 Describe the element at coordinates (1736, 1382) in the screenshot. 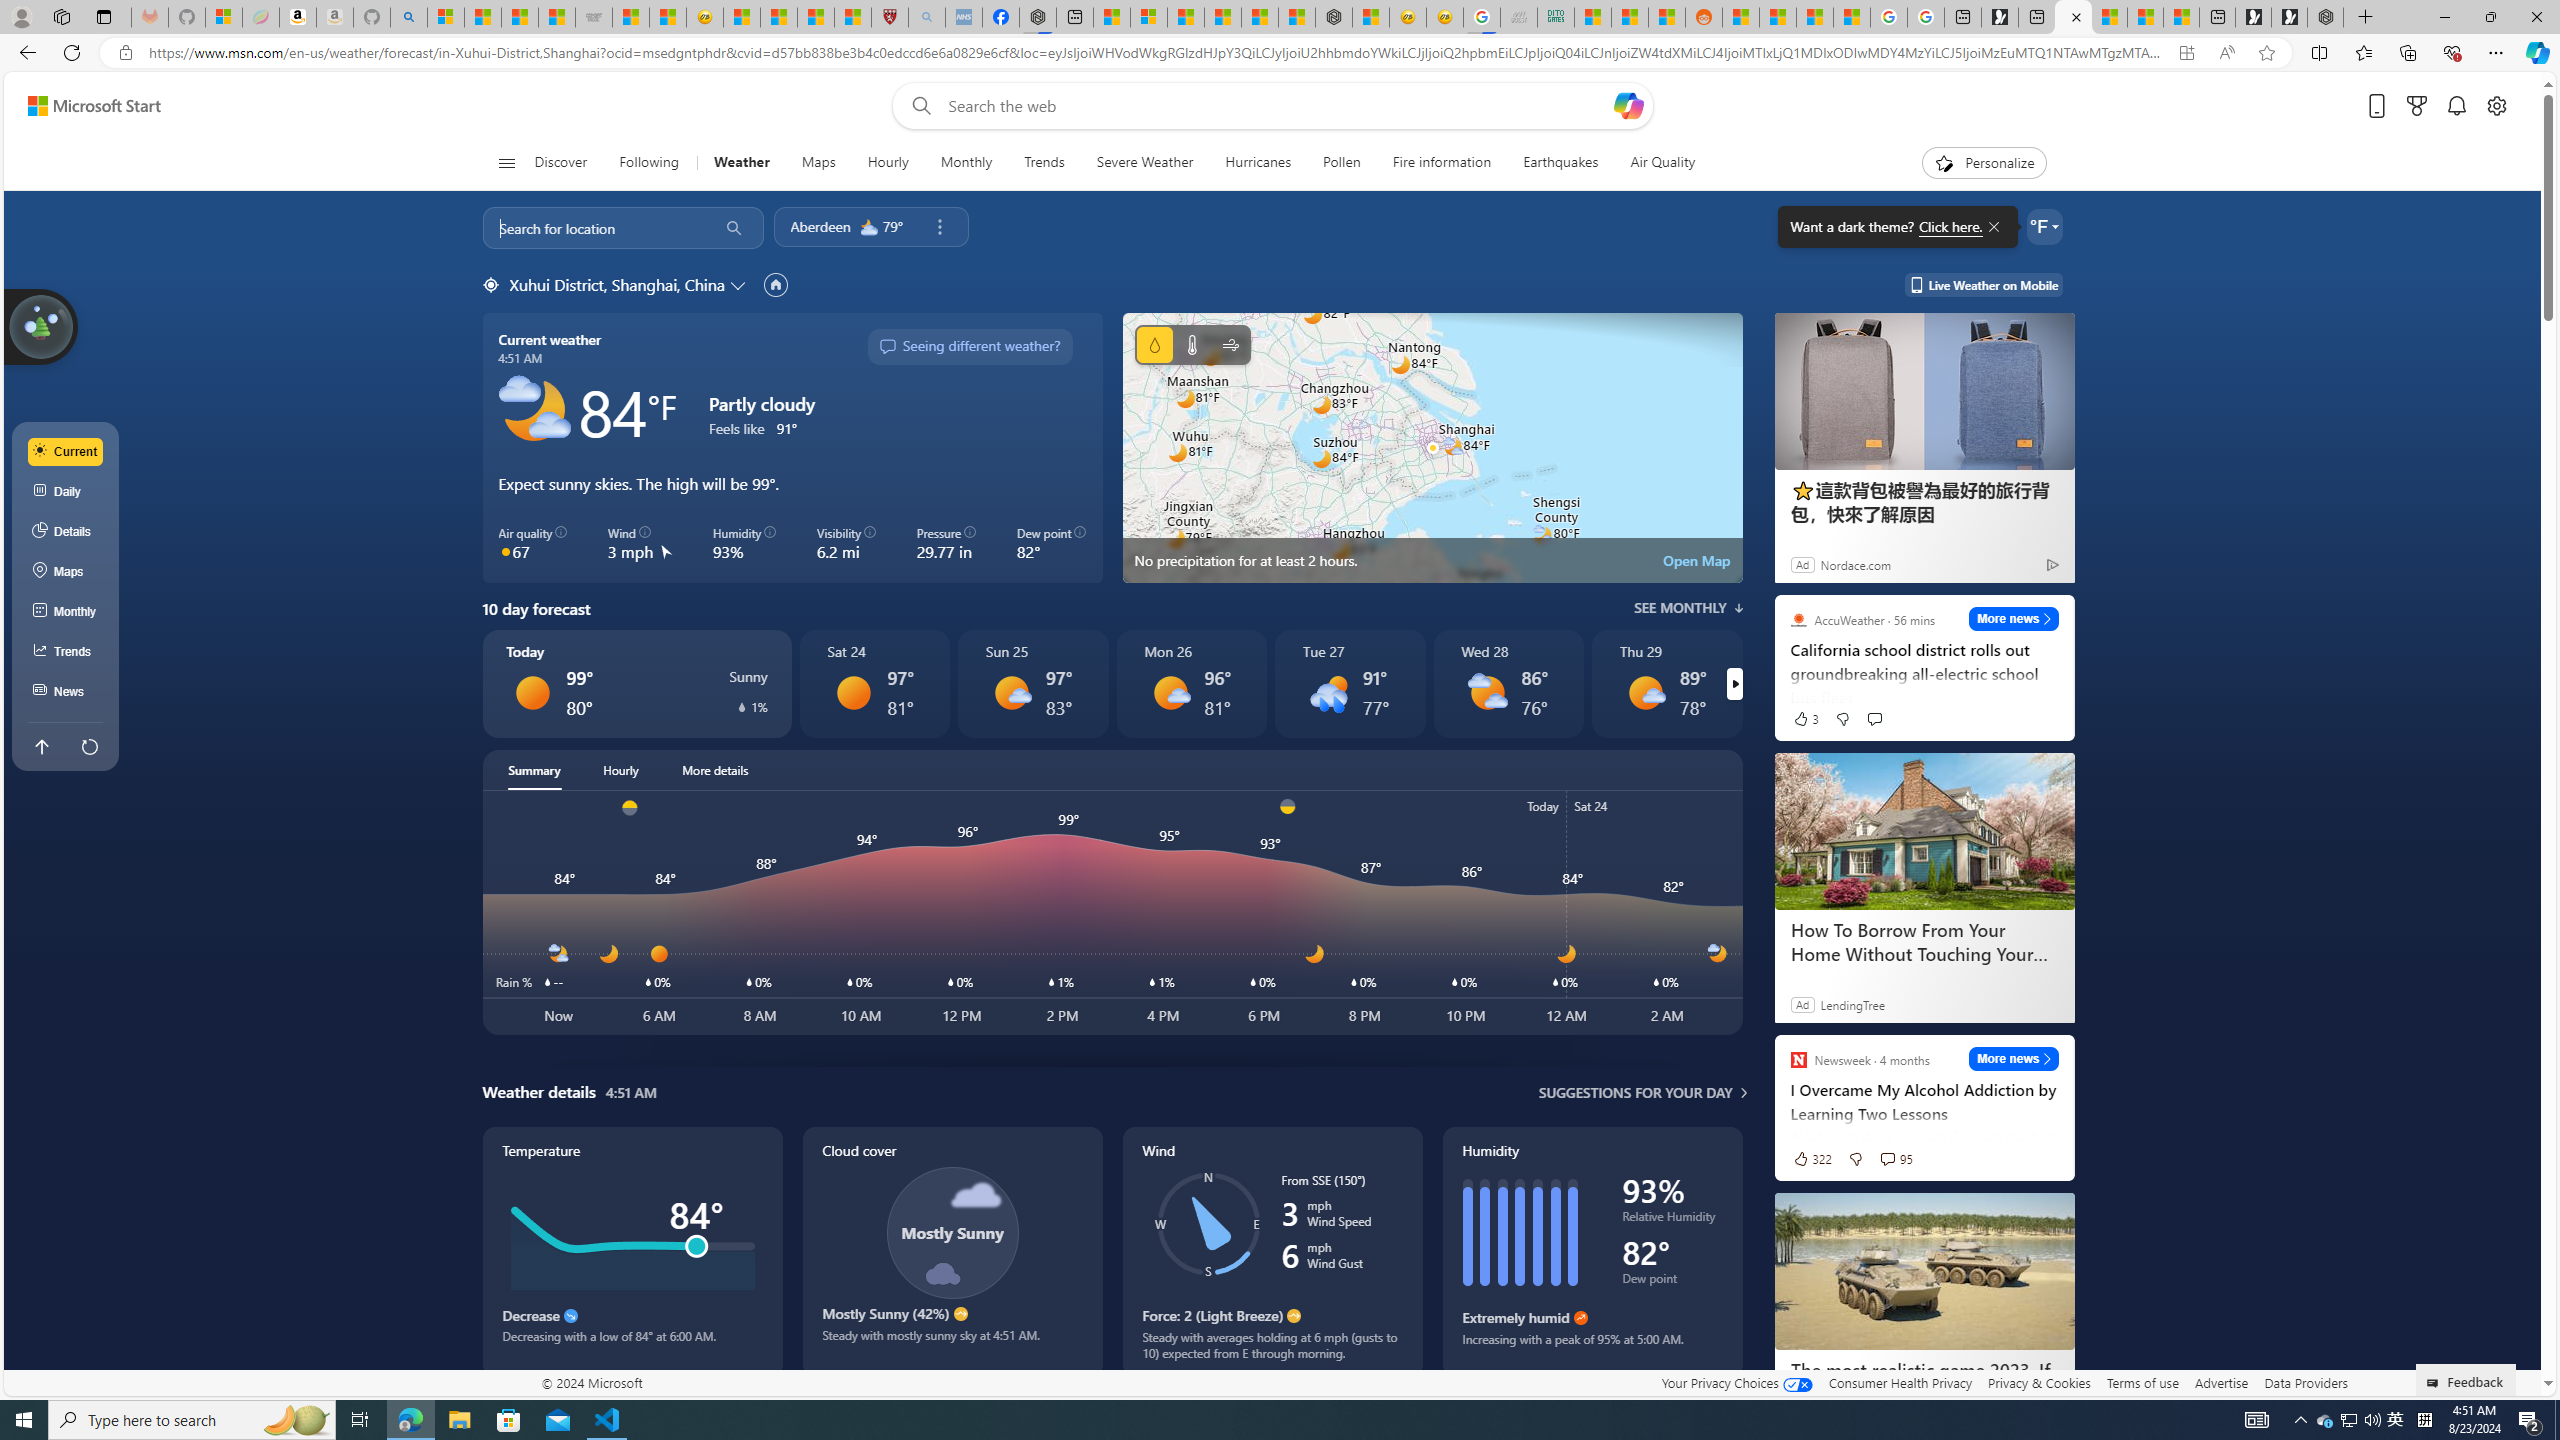

I see `Your Privacy Choices` at that location.